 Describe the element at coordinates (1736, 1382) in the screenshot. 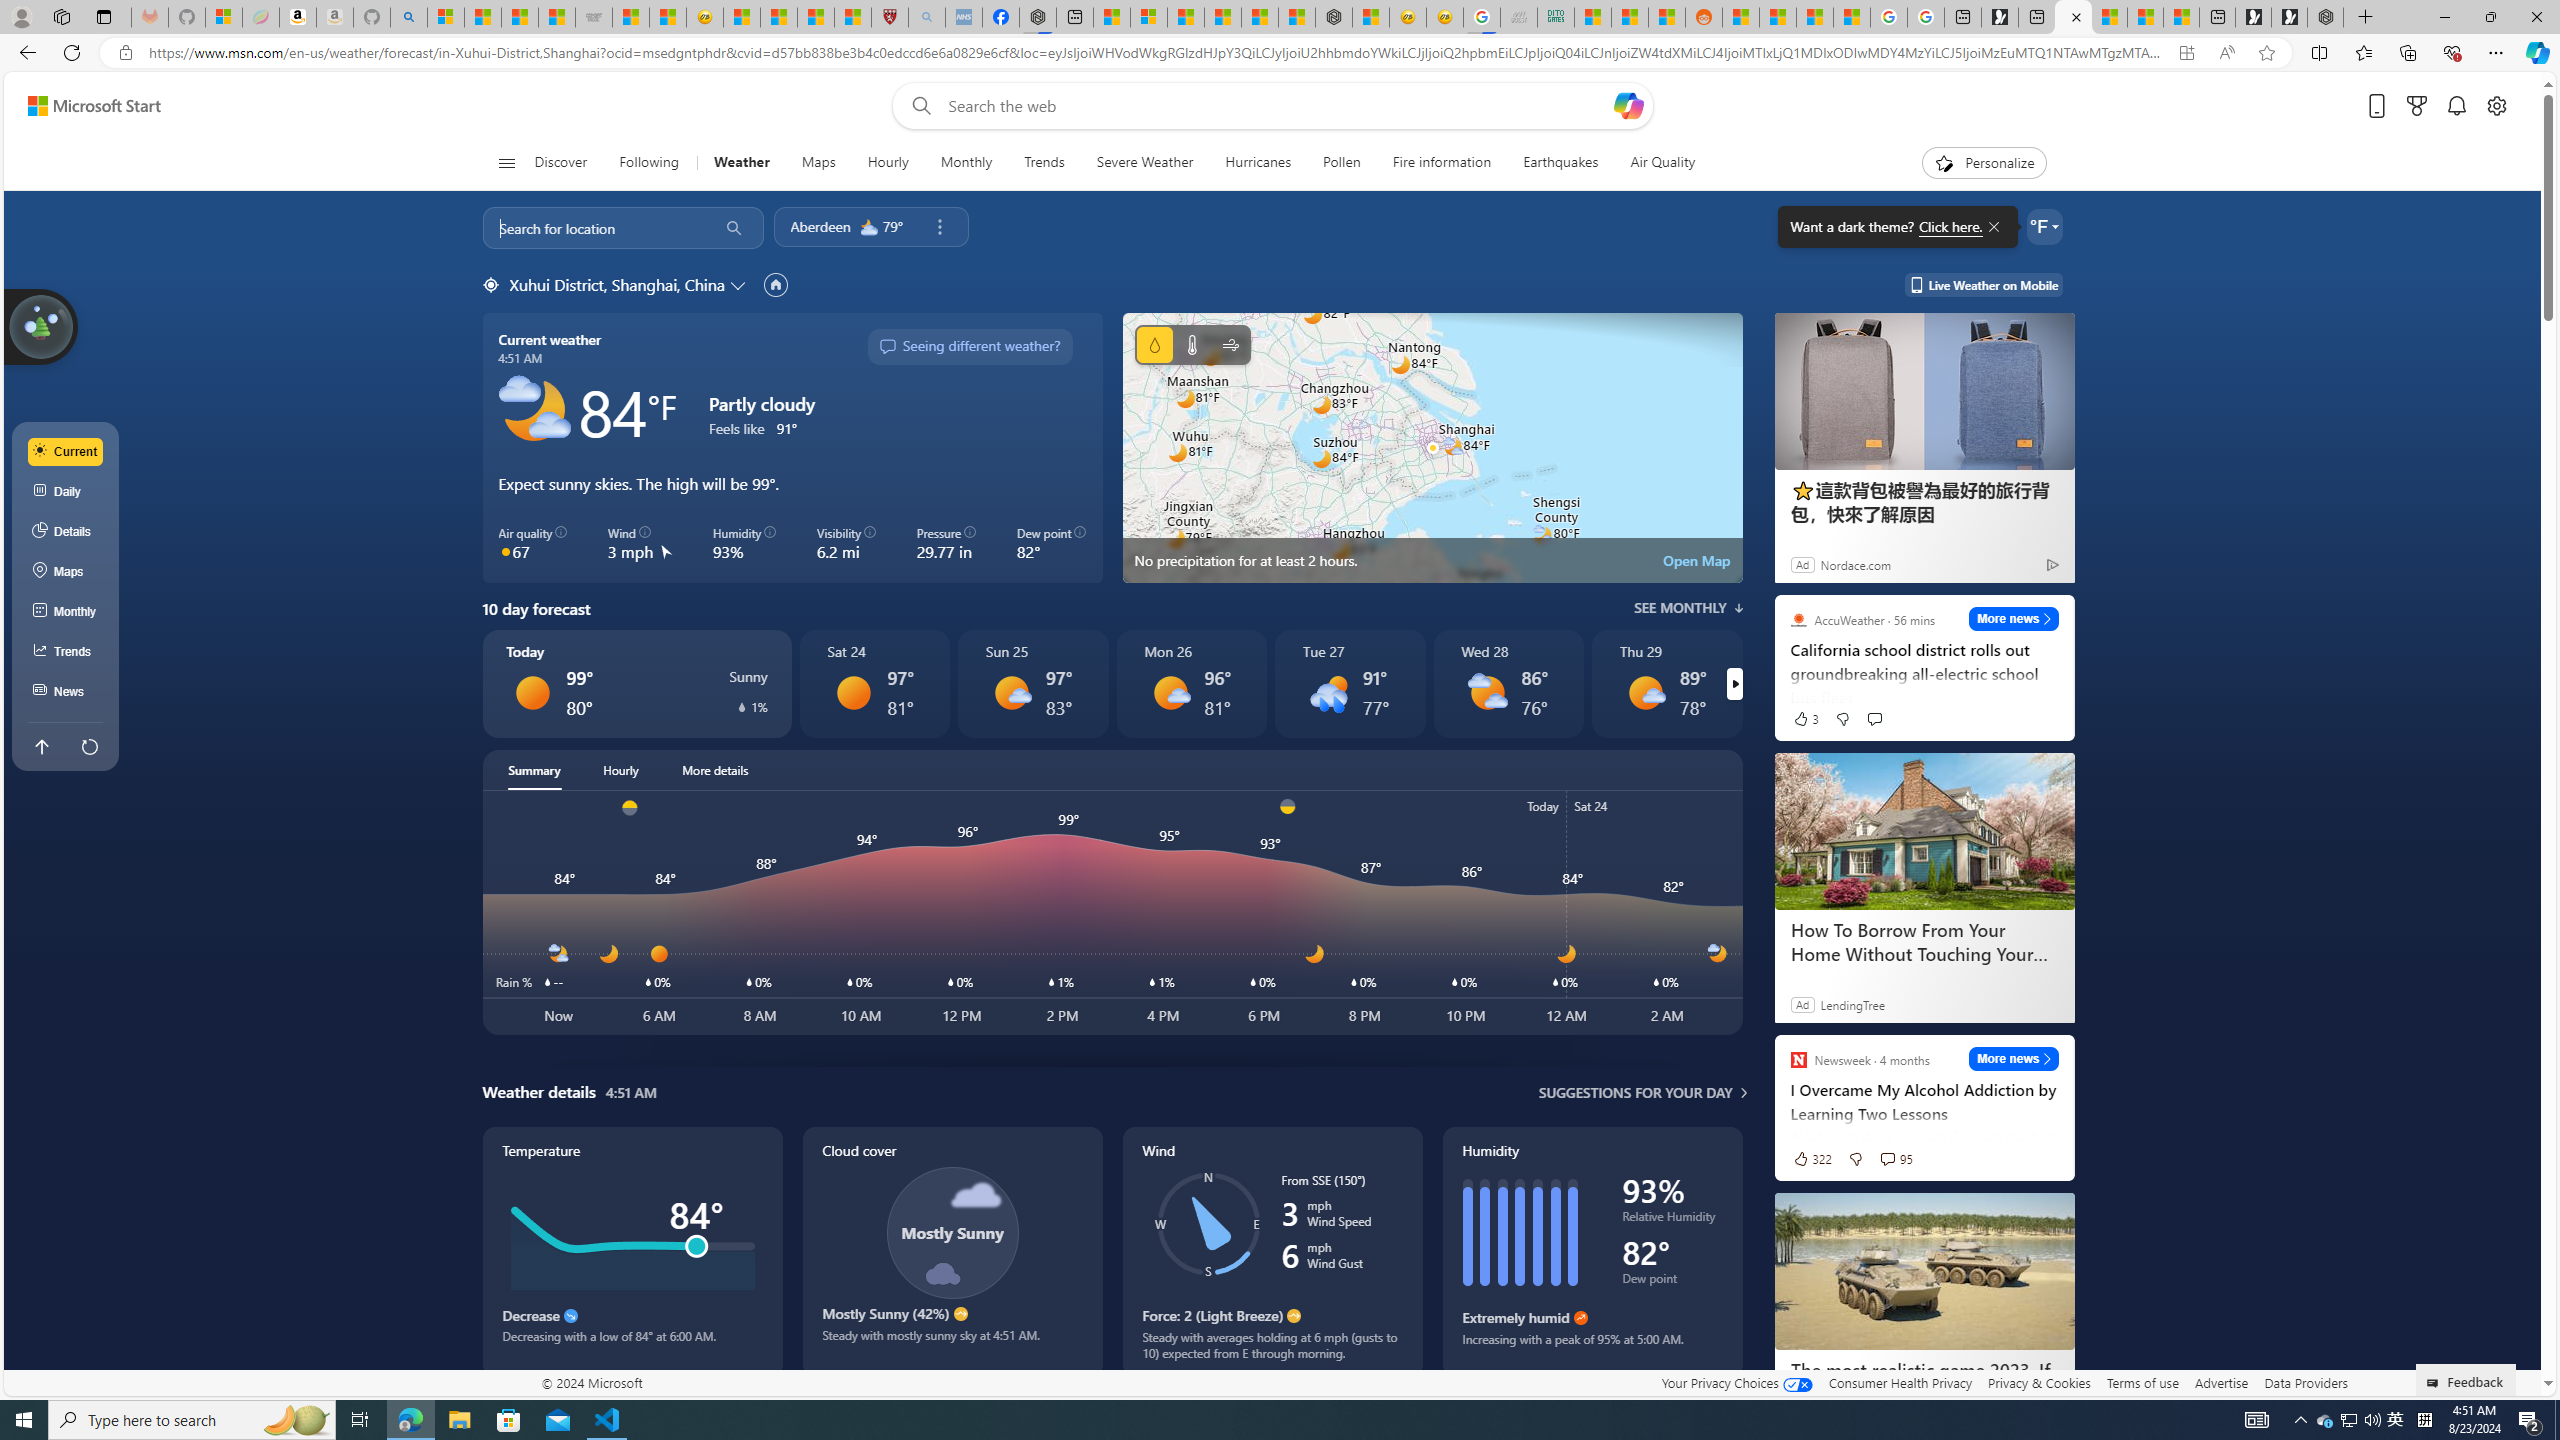

I see `Your Privacy Choices` at that location.